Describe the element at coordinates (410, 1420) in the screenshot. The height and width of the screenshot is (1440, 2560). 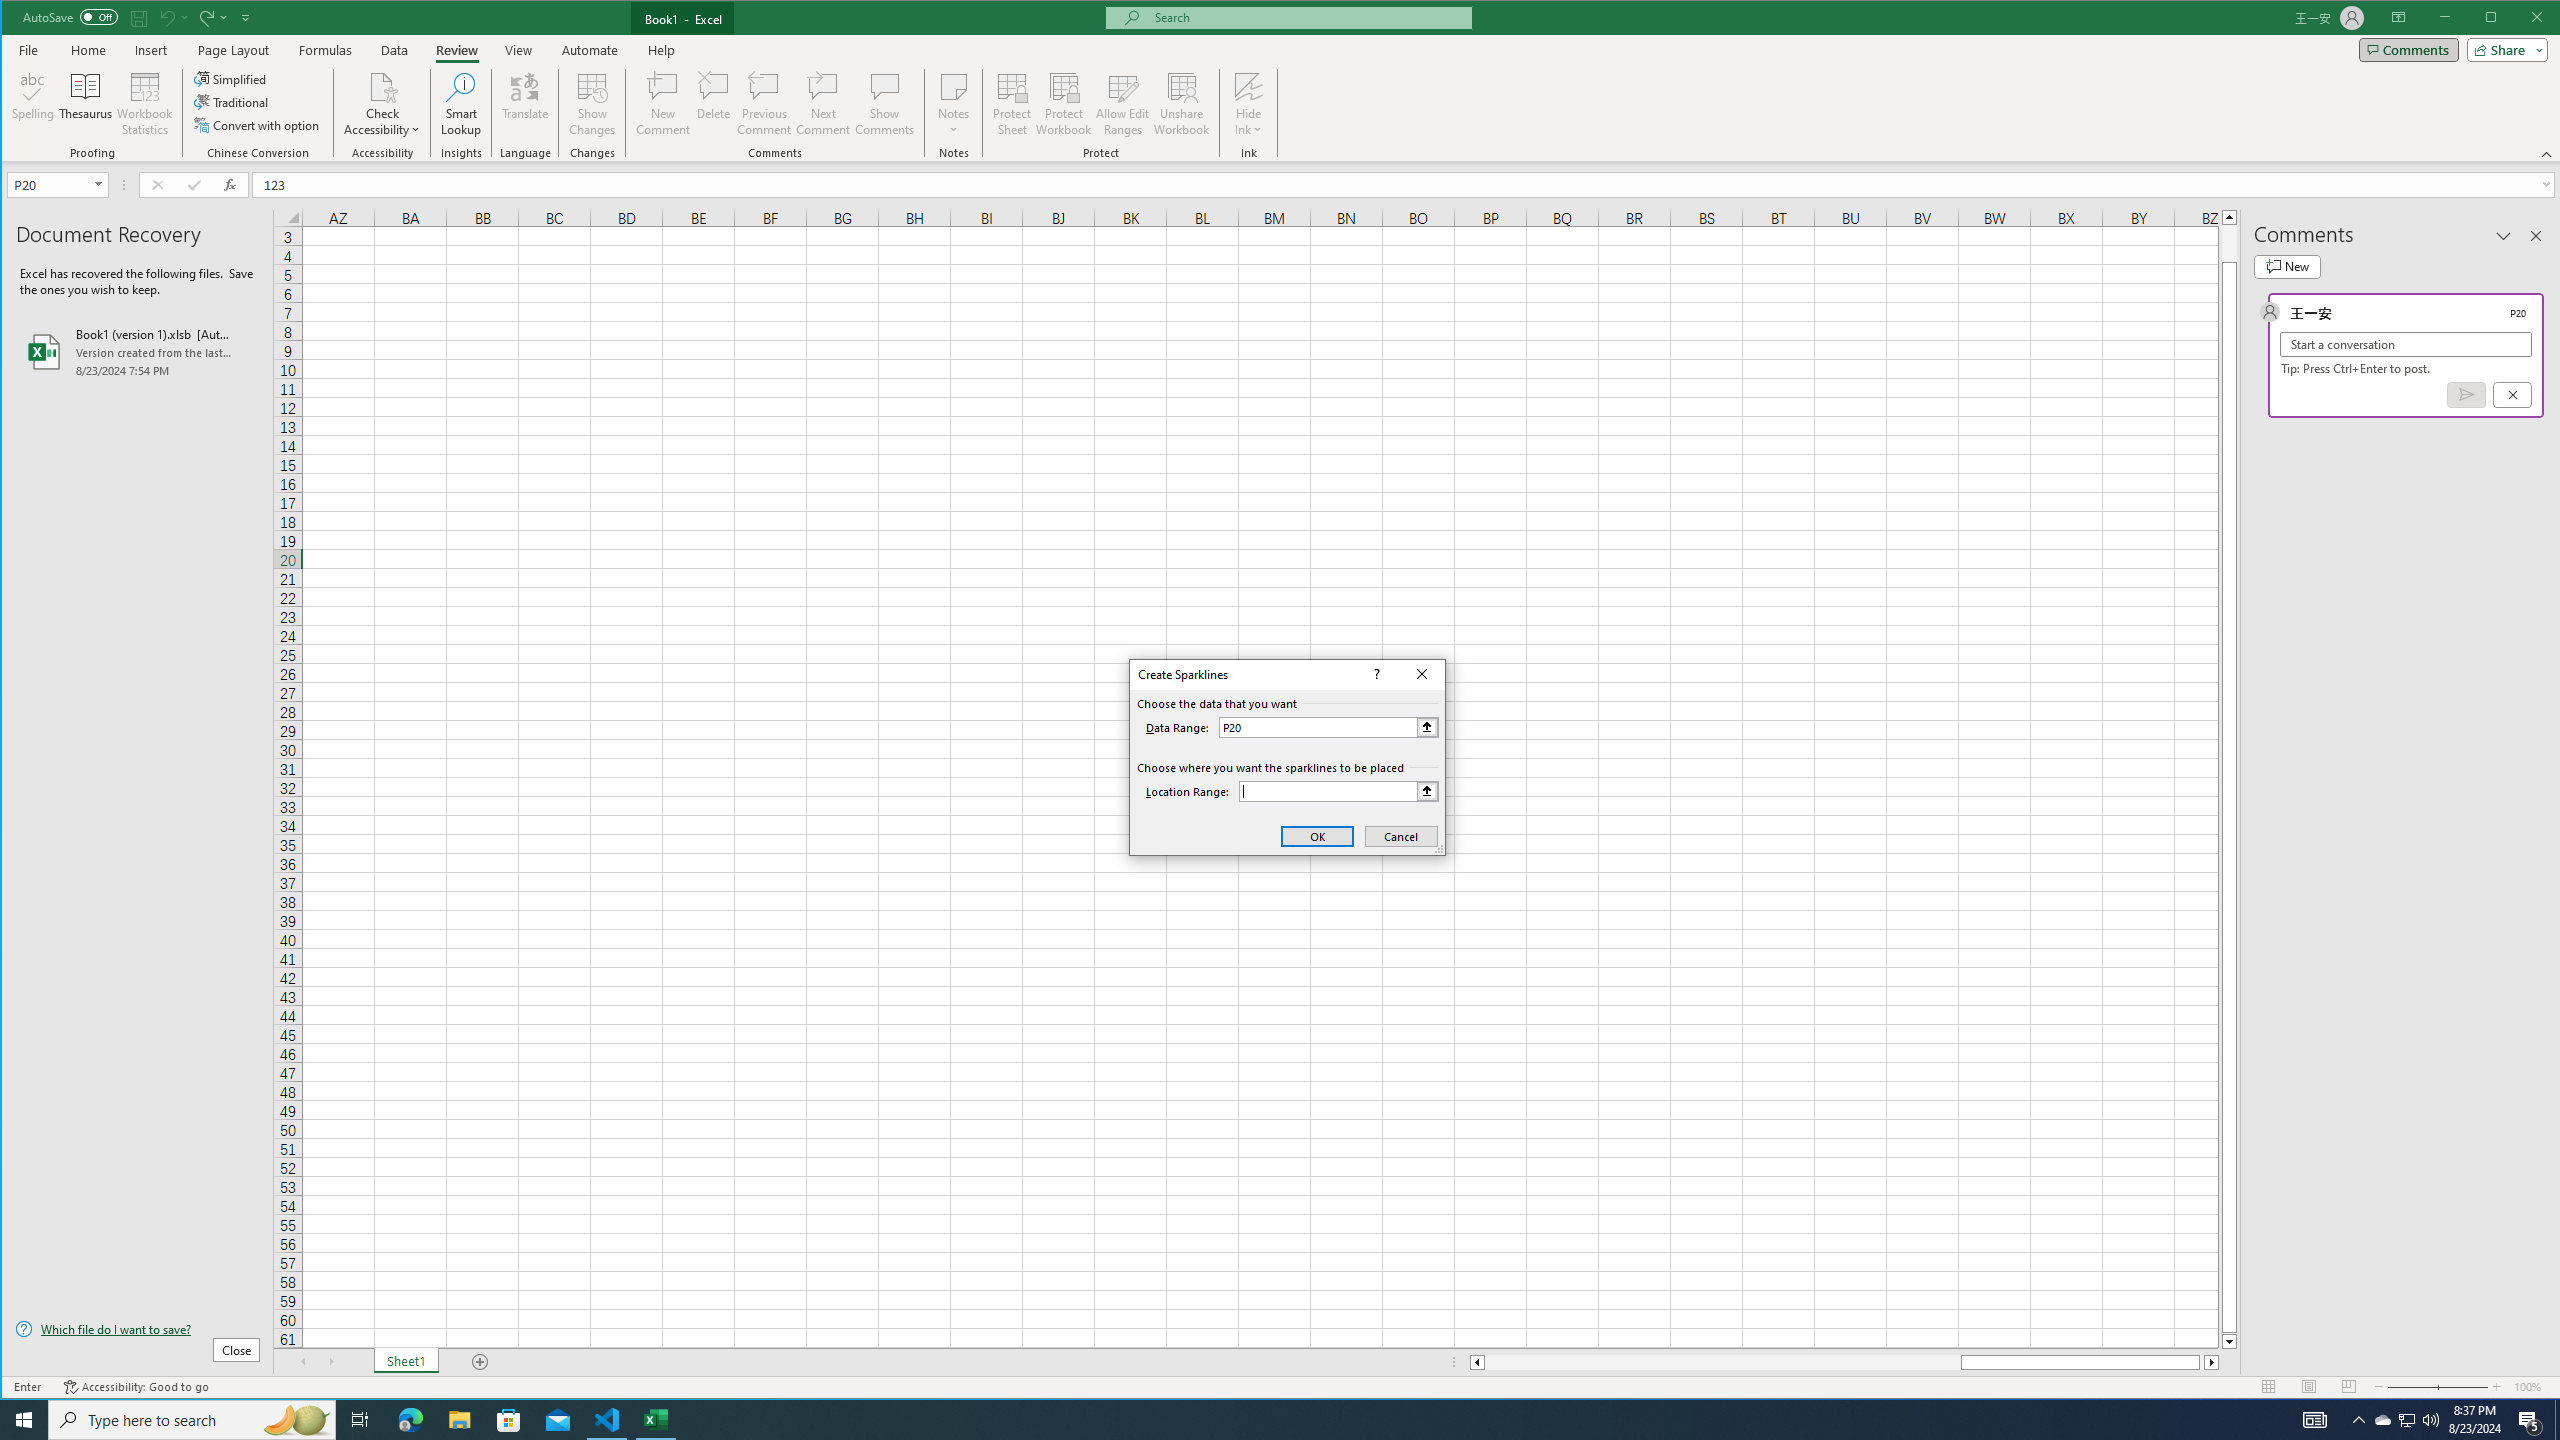
I see `Microsoft Edge` at that location.